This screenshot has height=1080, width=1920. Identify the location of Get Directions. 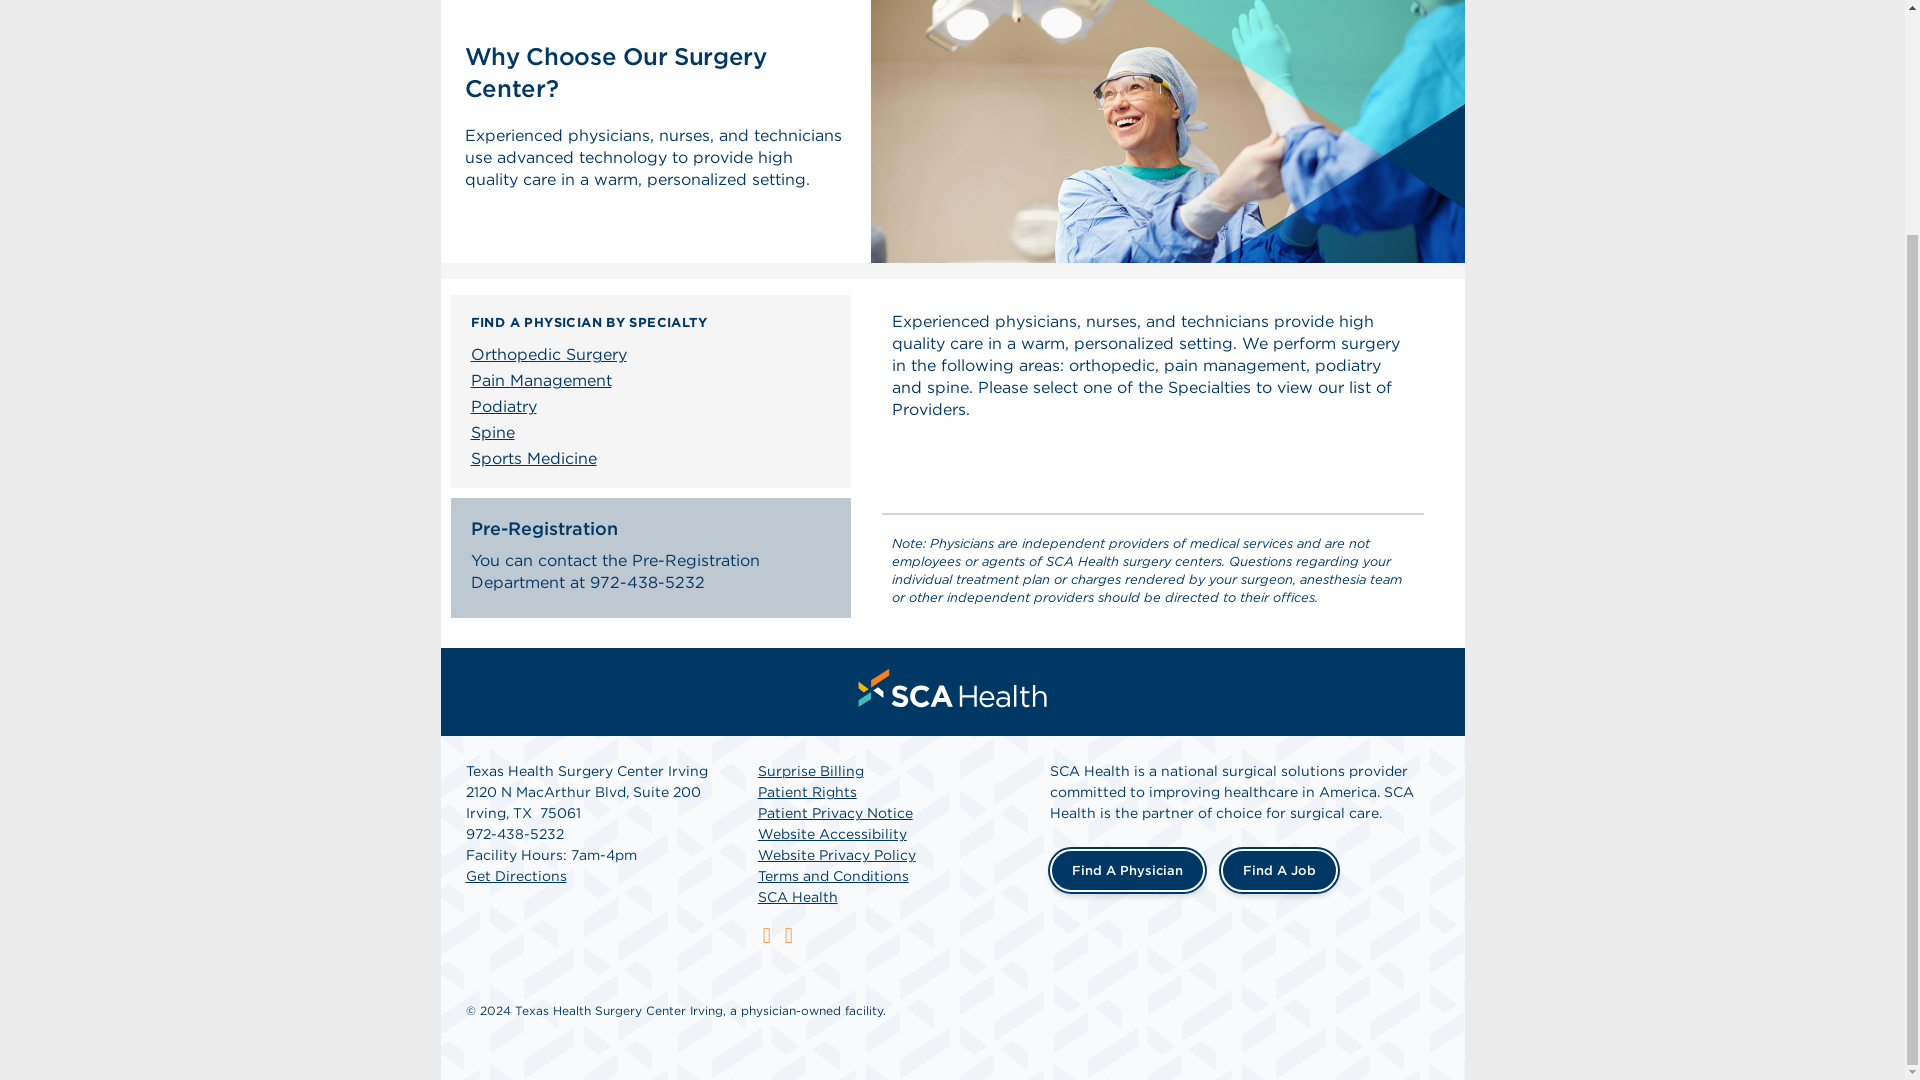
(516, 876).